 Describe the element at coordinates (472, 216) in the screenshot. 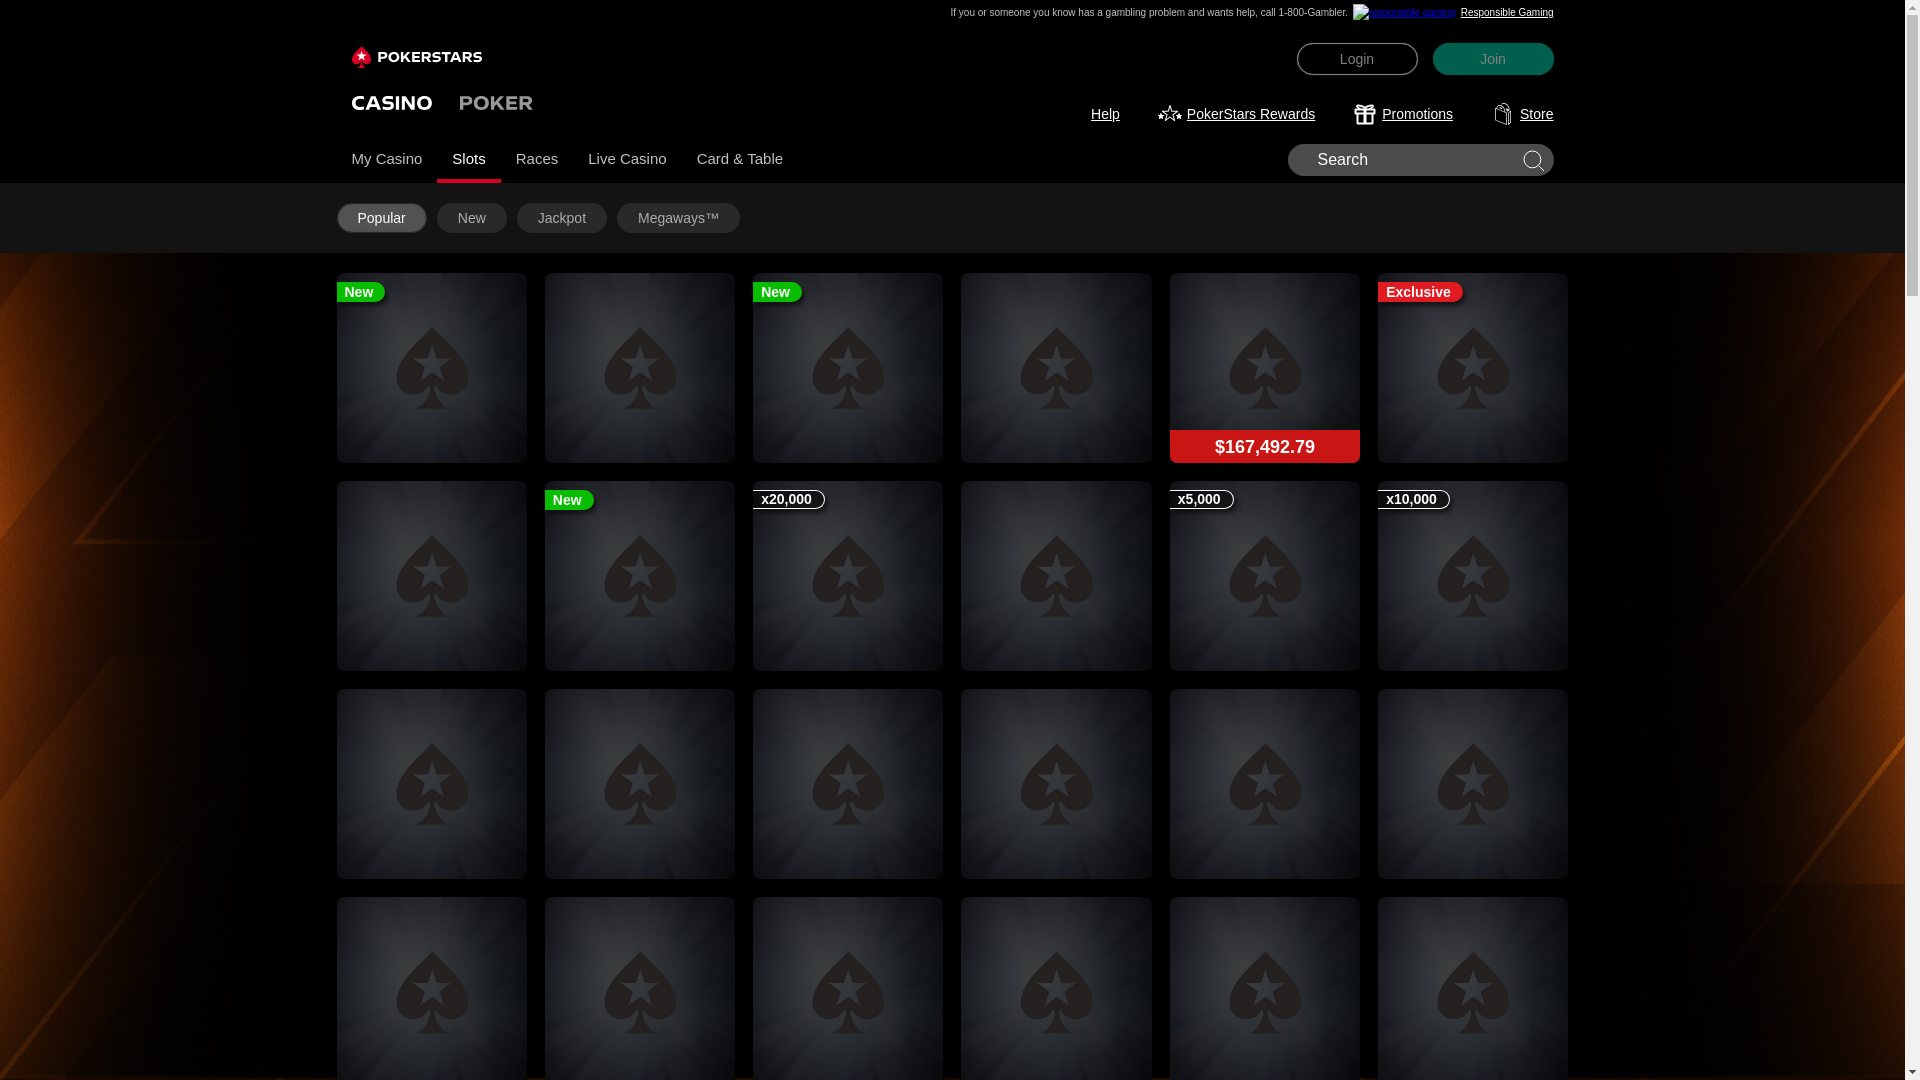

I see `New` at that location.